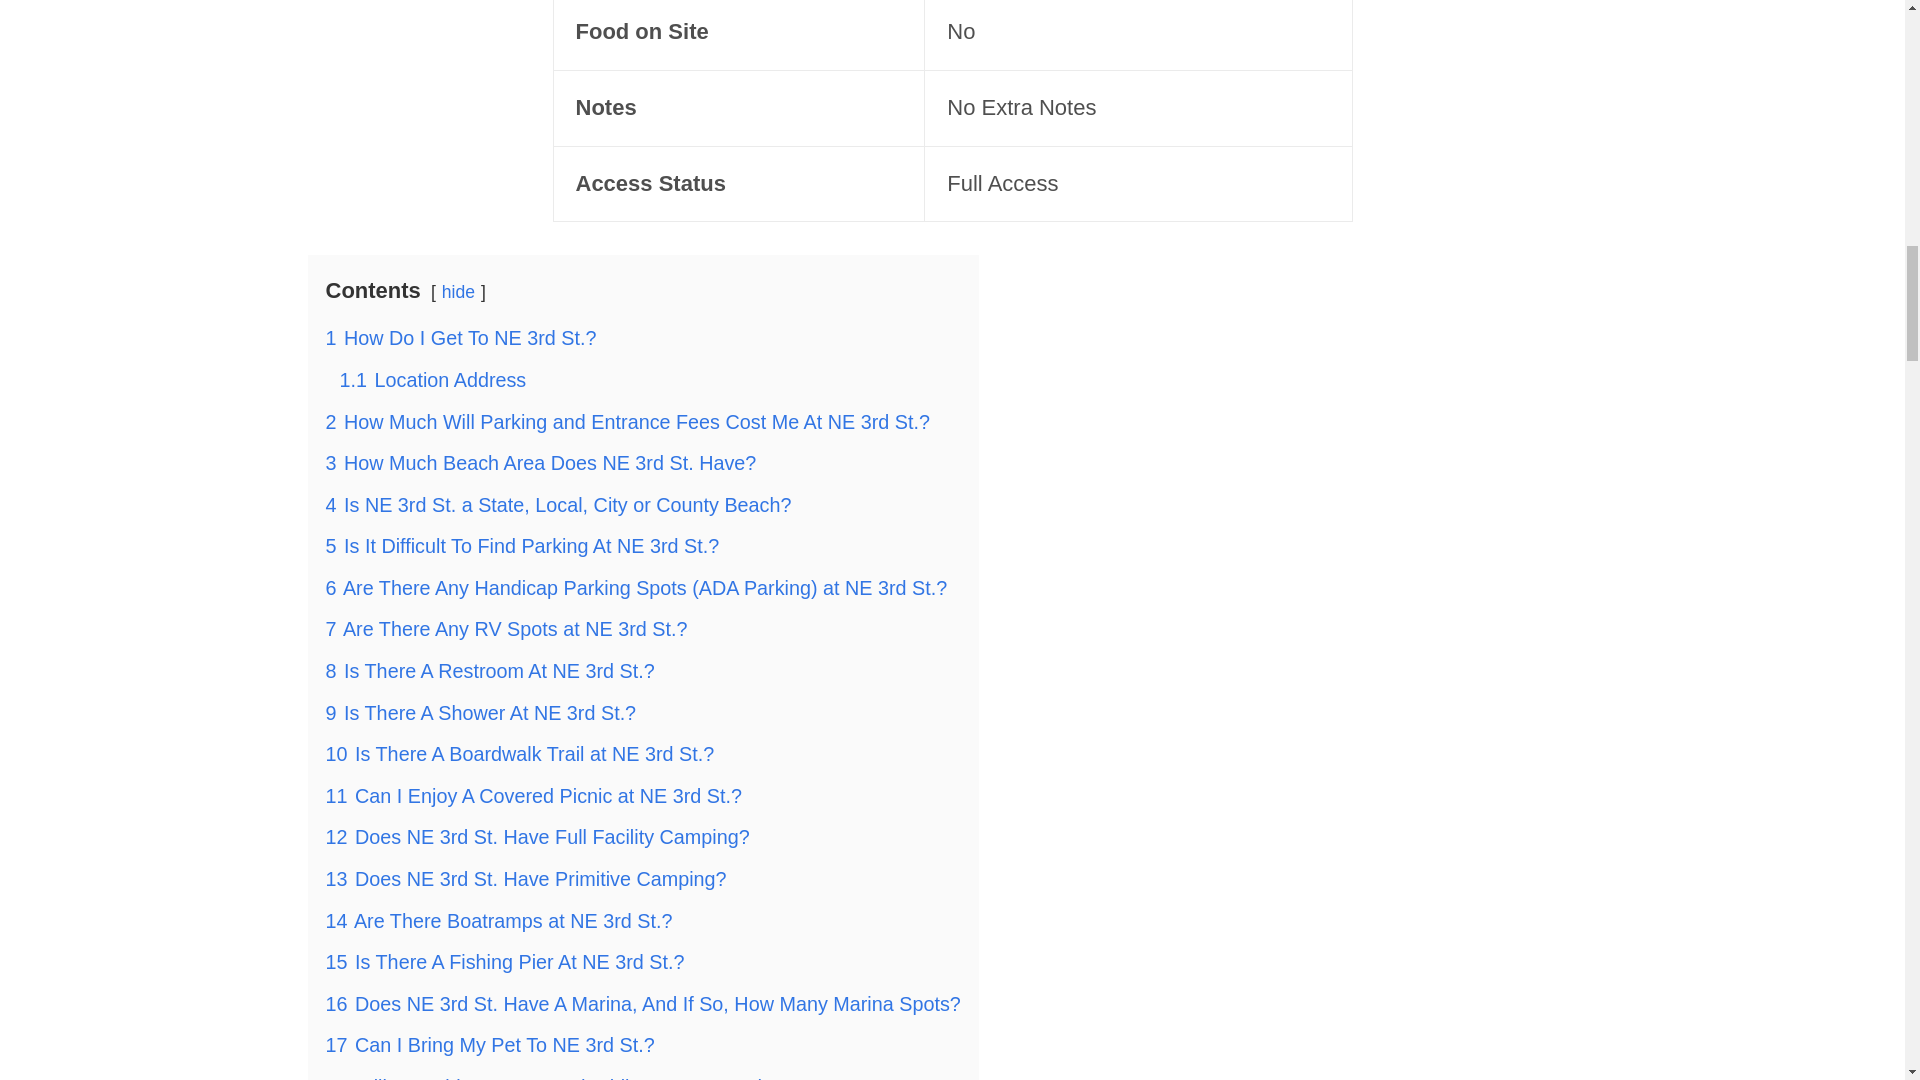  I want to click on 5 Is It Difficult To Find Parking At NE 3rd St.?, so click(523, 546).